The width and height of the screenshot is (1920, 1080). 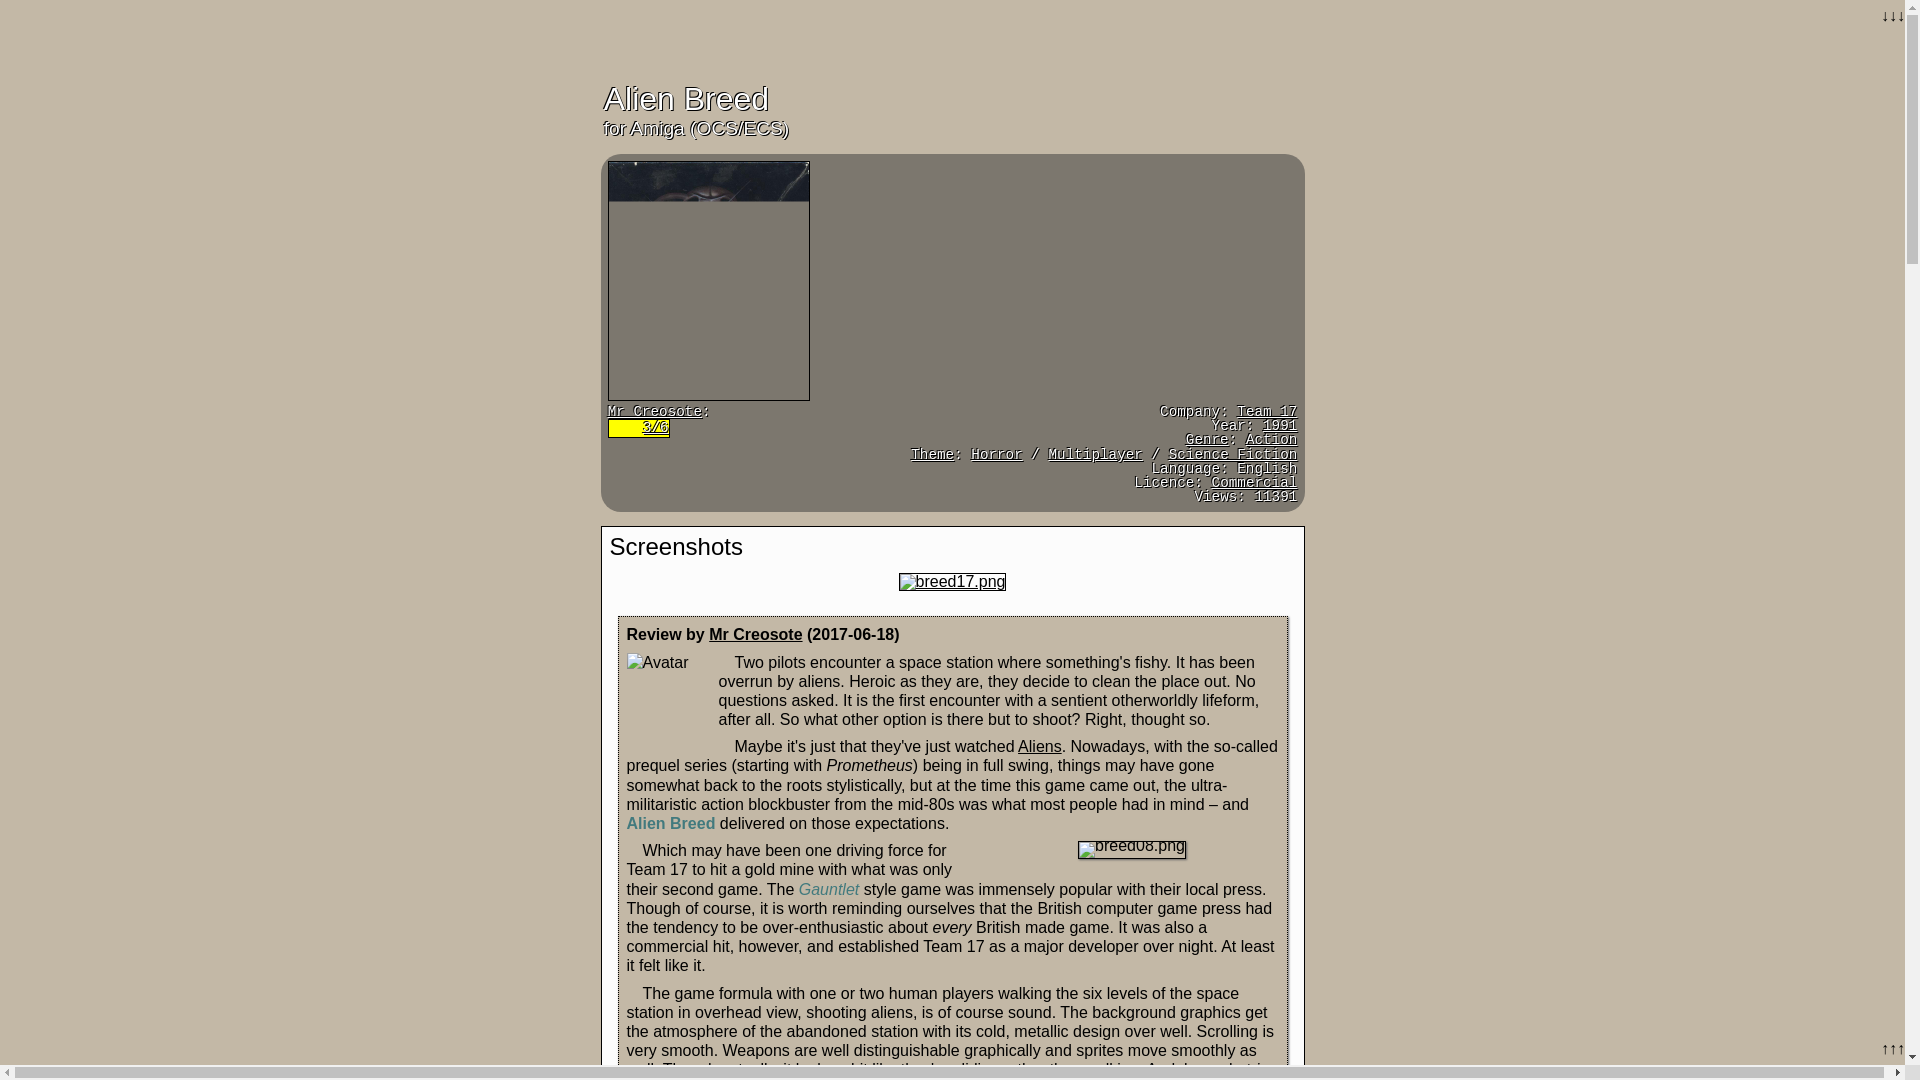 I want to click on Multiplayer, so click(x=1095, y=455).